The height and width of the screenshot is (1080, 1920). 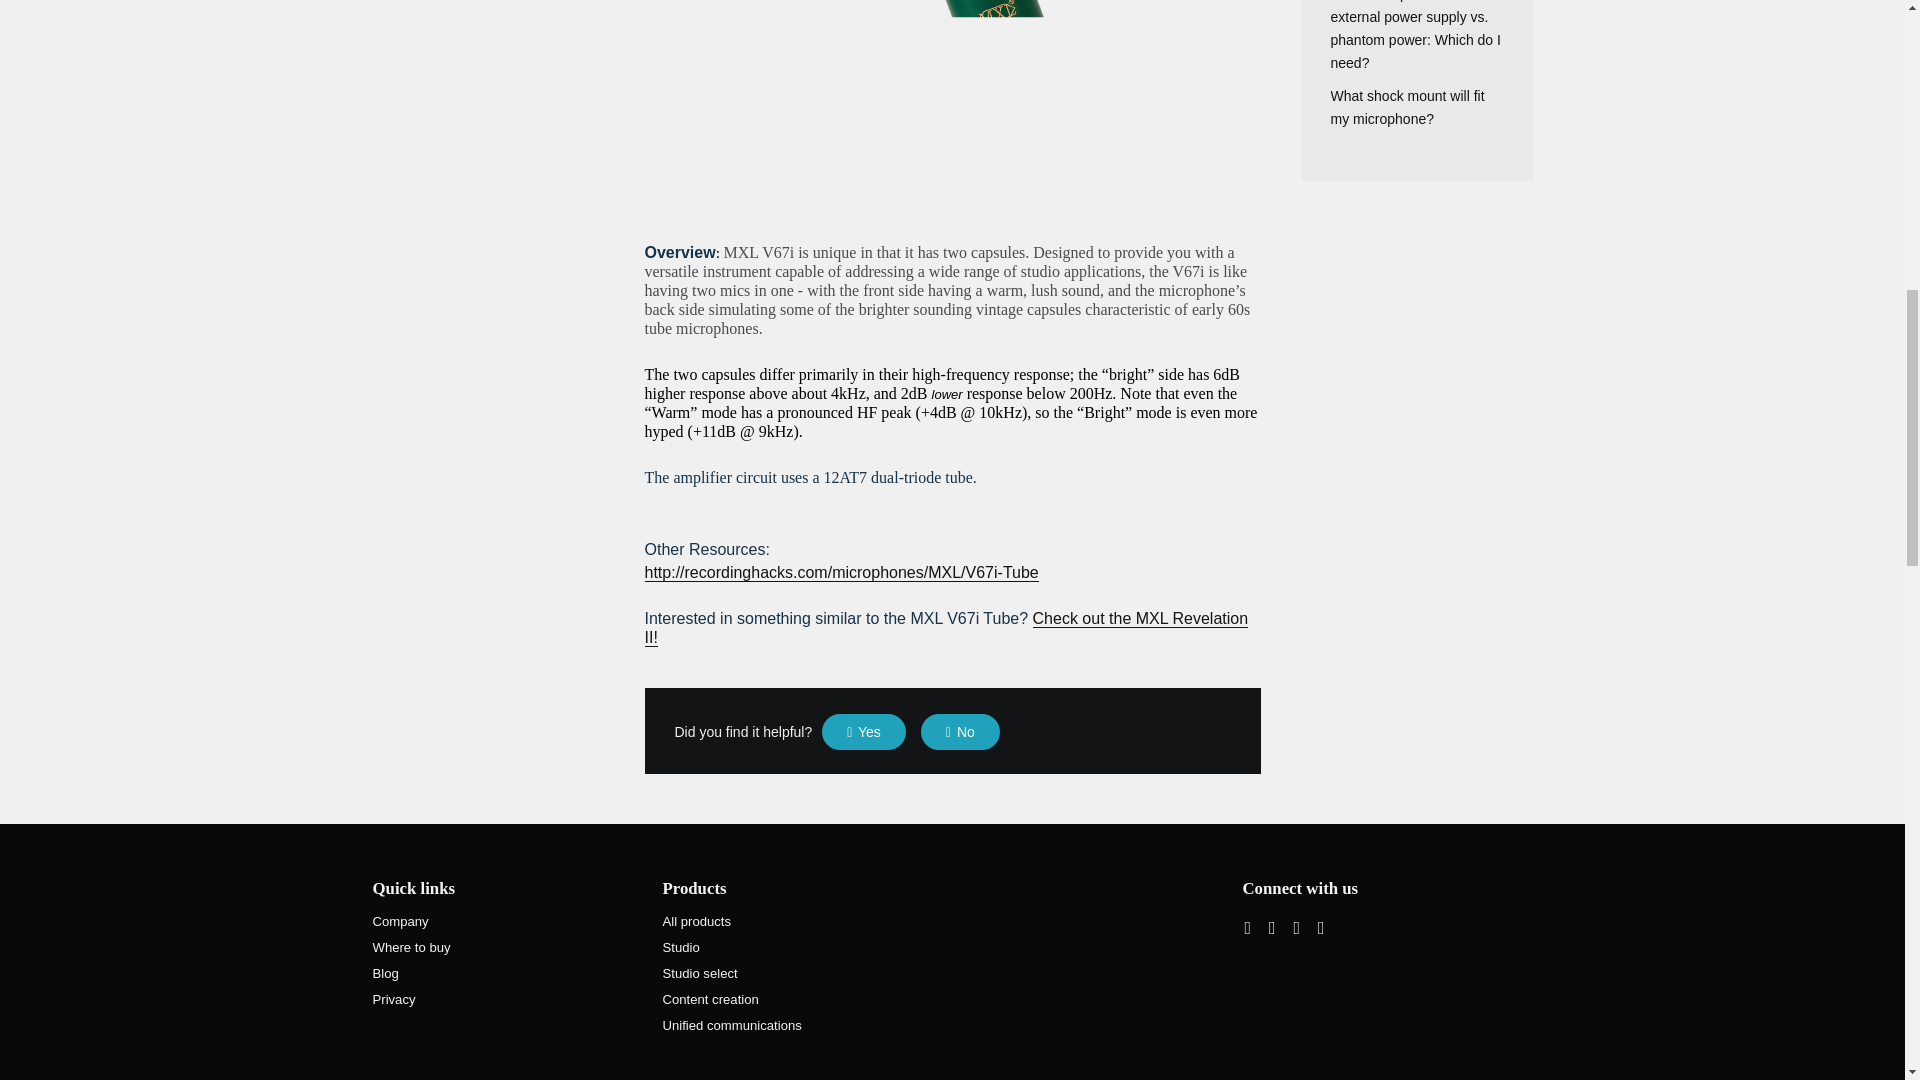 What do you see at coordinates (696, 920) in the screenshot?
I see `All products` at bounding box center [696, 920].